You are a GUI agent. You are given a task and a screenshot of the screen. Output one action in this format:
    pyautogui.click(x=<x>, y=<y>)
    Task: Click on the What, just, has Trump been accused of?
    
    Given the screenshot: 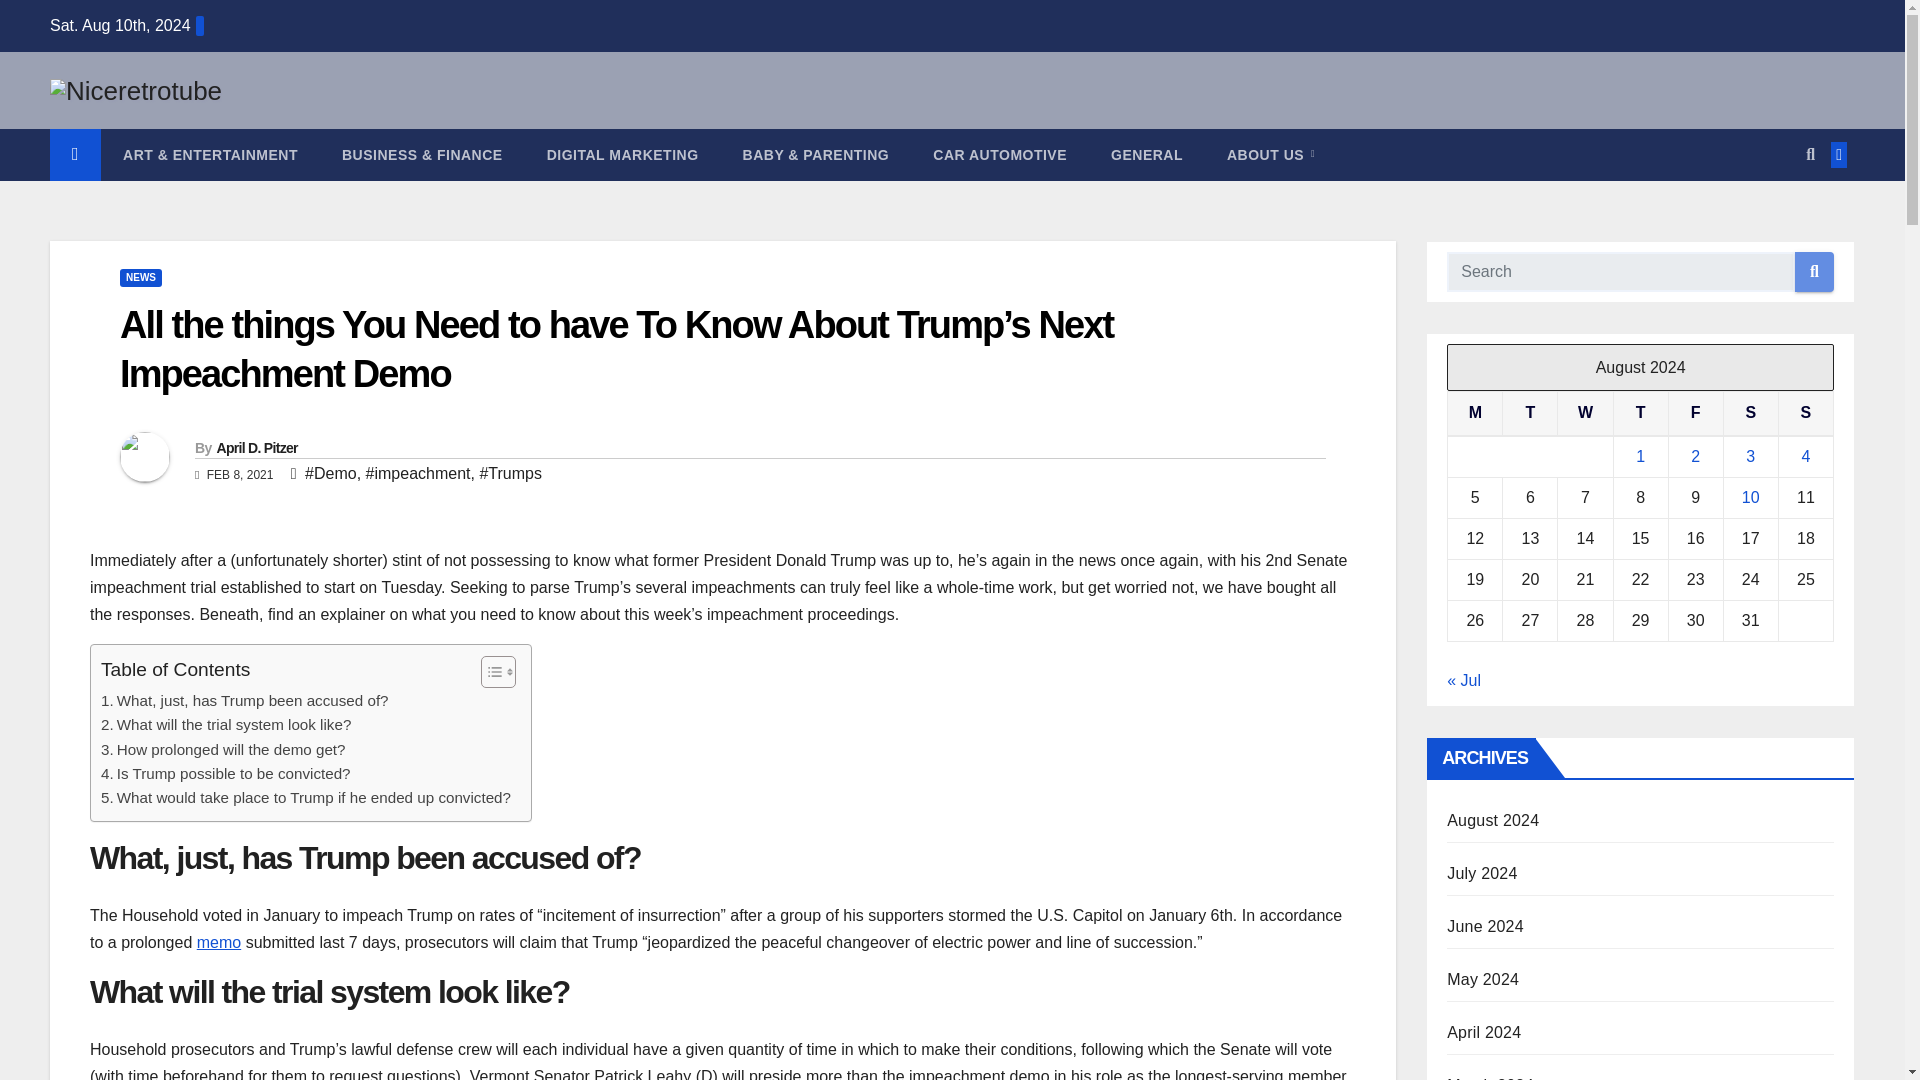 What is the action you would take?
    pyautogui.click(x=245, y=700)
    